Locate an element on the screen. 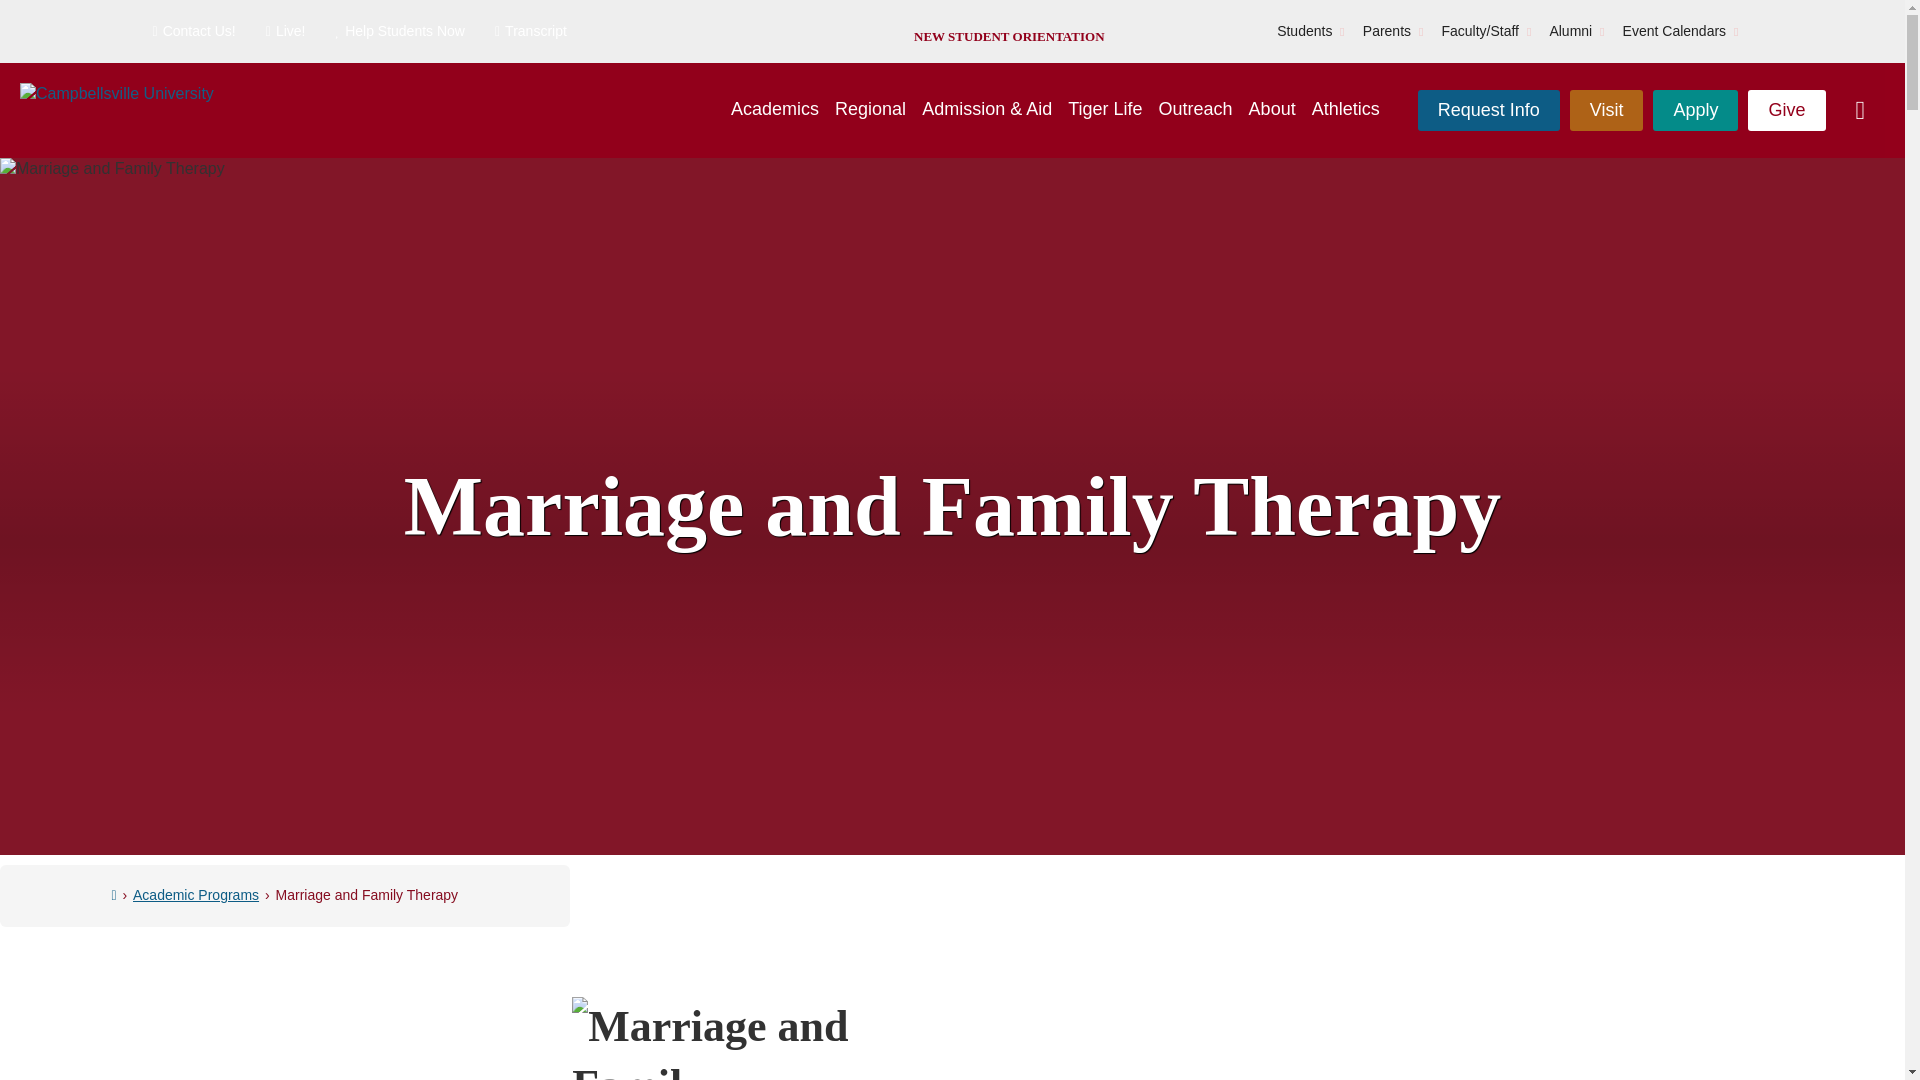  Students is located at coordinates (1304, 32).